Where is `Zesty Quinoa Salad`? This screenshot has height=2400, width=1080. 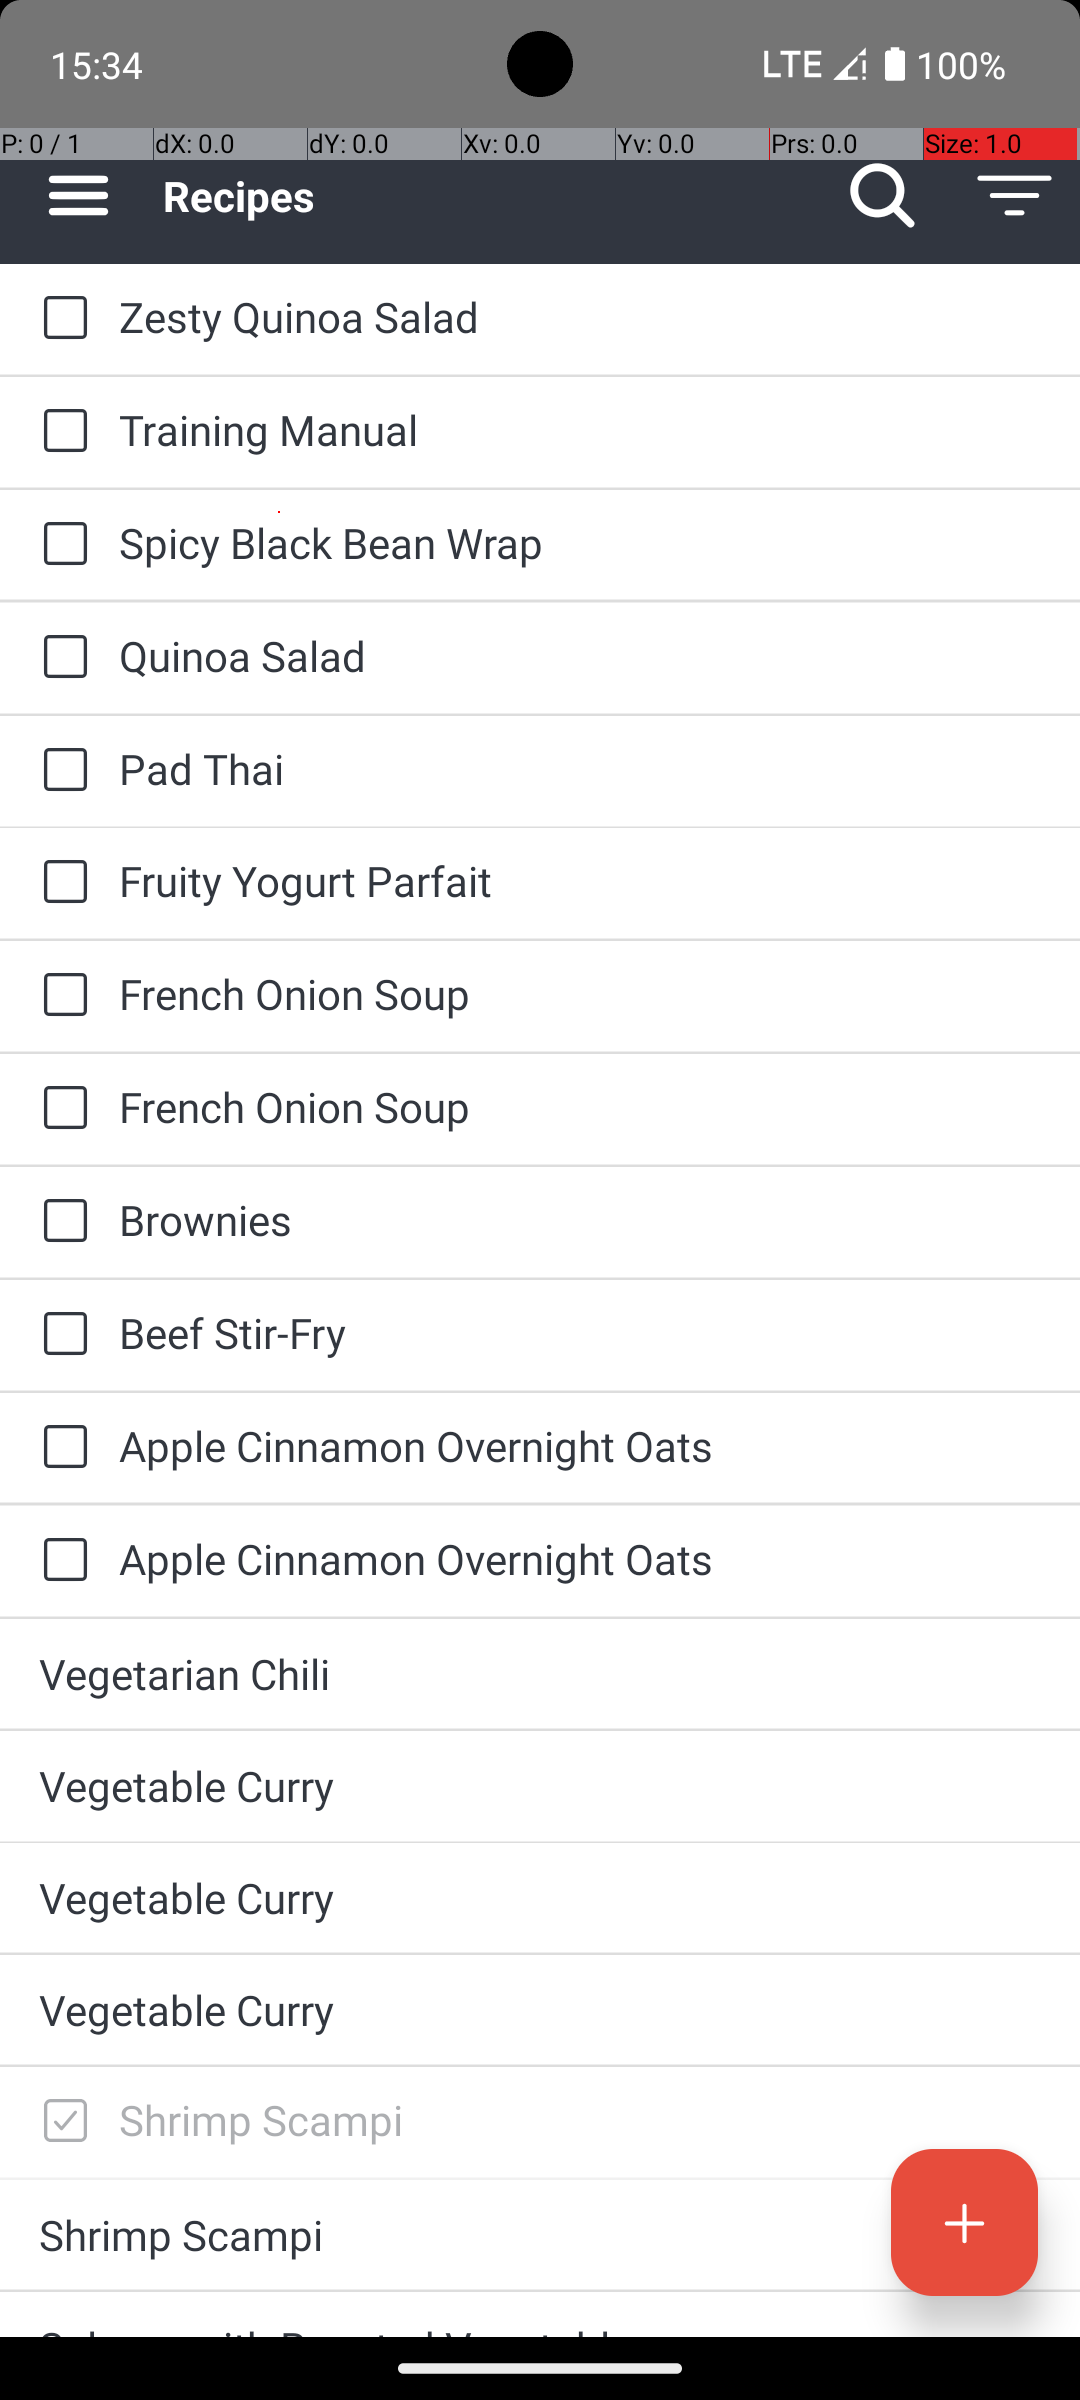
Zesty Quinoa Salad is located at coordinates (580, 316).